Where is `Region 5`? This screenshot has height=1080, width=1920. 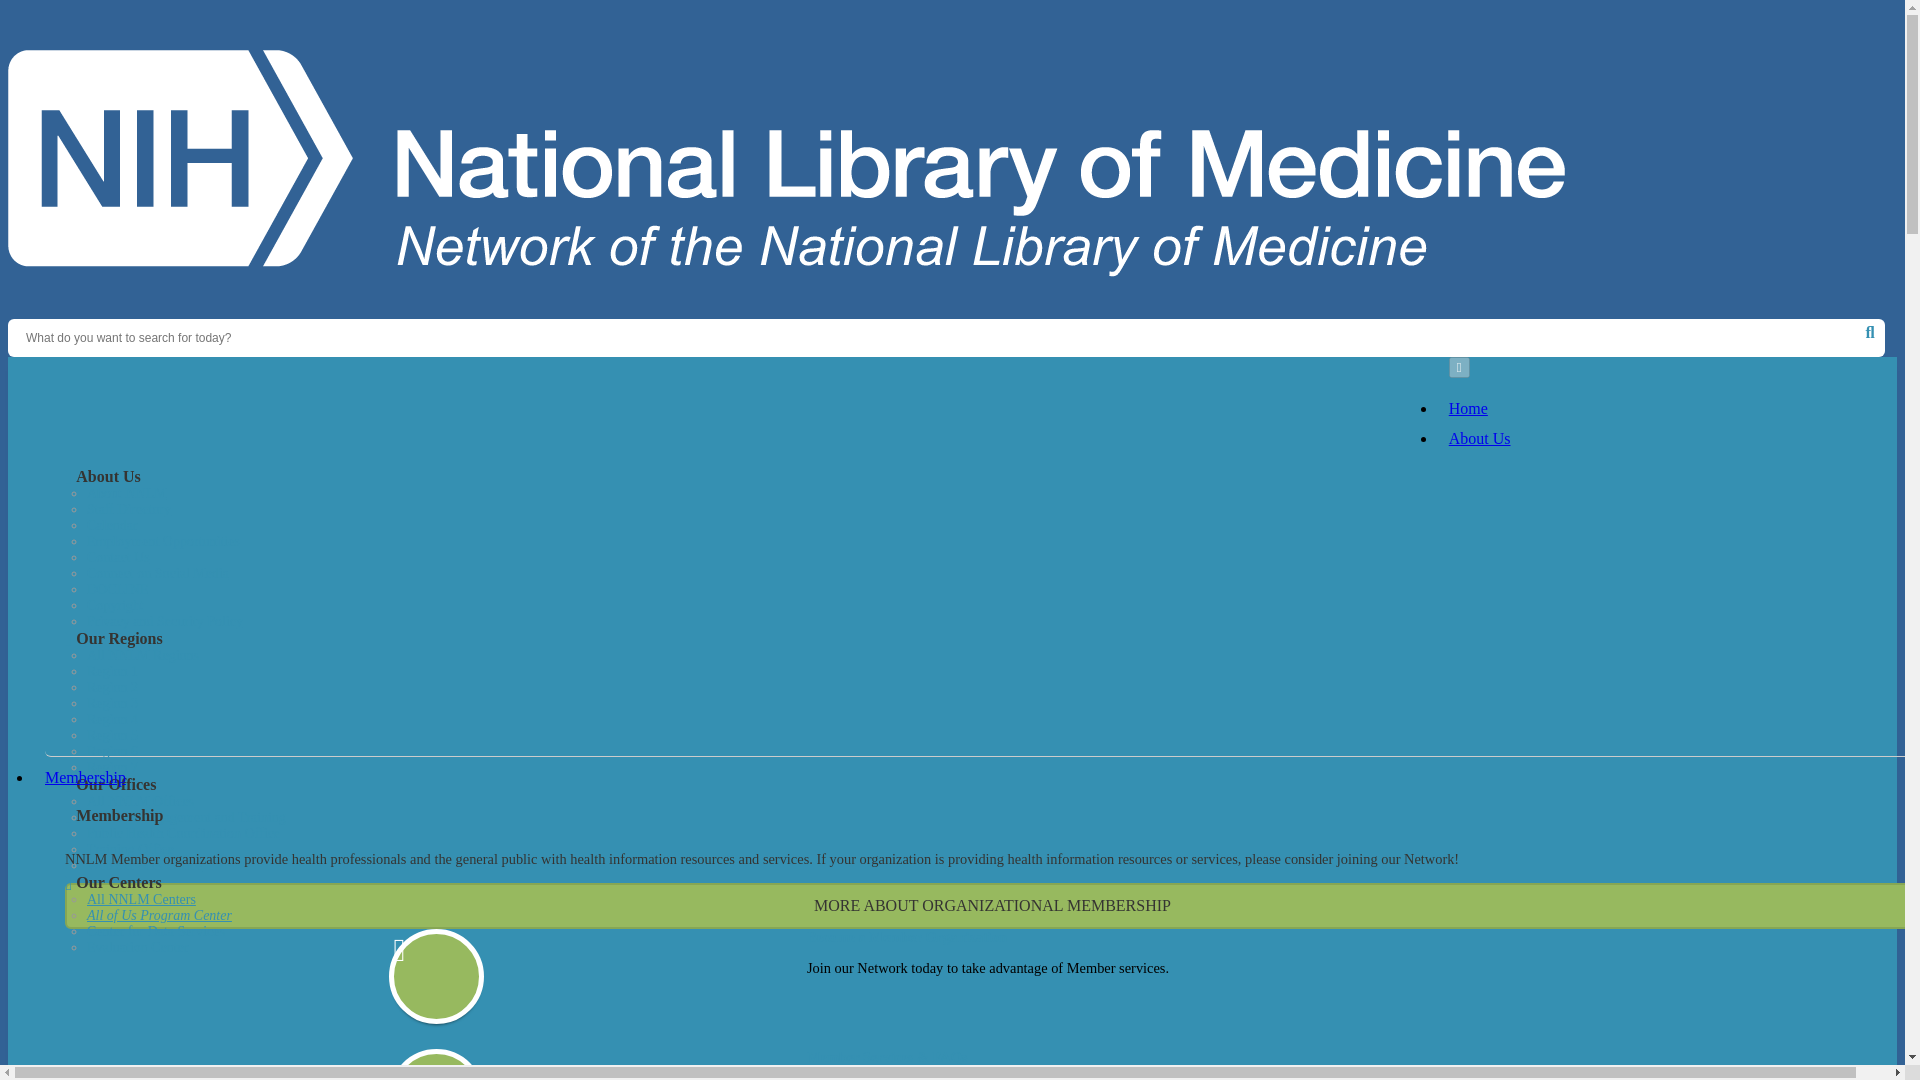
Region 5 is located at coordinates (112, 735).